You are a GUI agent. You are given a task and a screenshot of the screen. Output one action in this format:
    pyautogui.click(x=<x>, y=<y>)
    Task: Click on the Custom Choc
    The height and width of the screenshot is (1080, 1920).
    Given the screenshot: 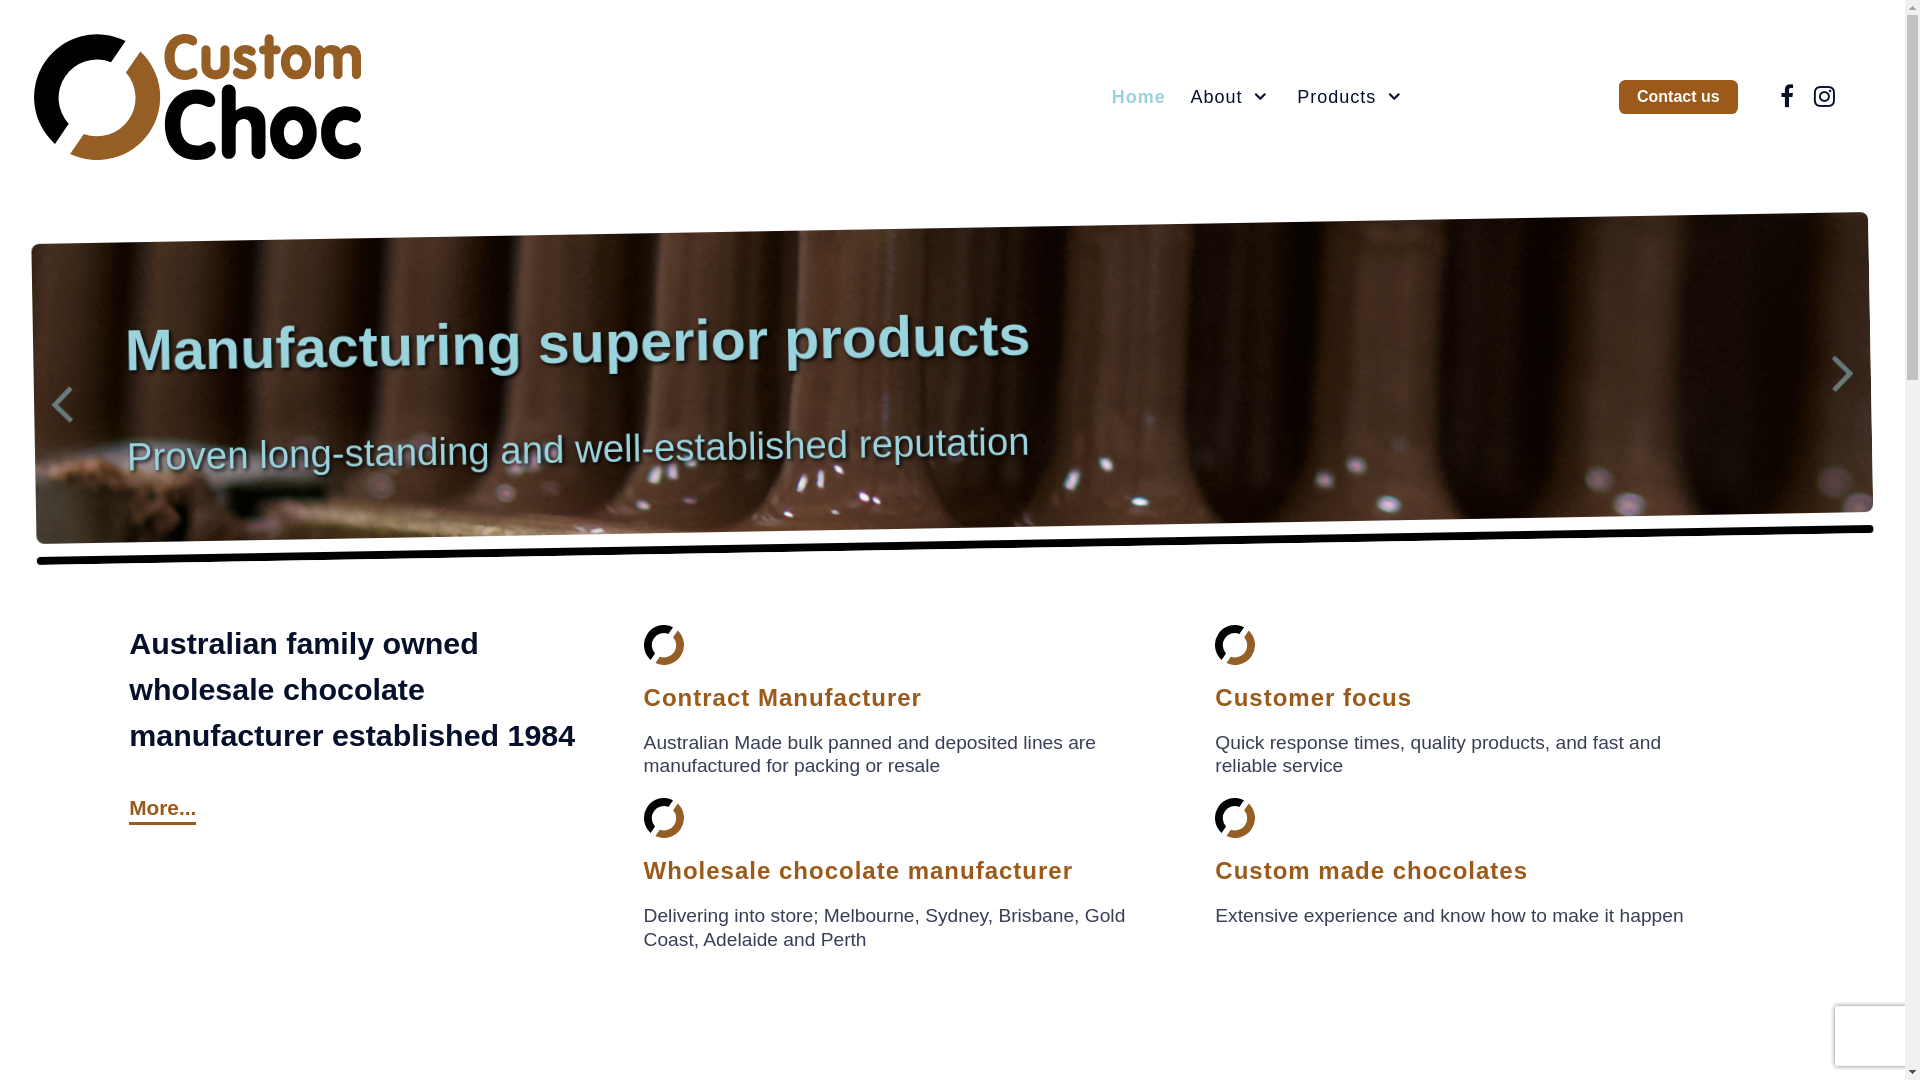 What is the action you would take?
    pyautogui.click(x=198, y=94)
    